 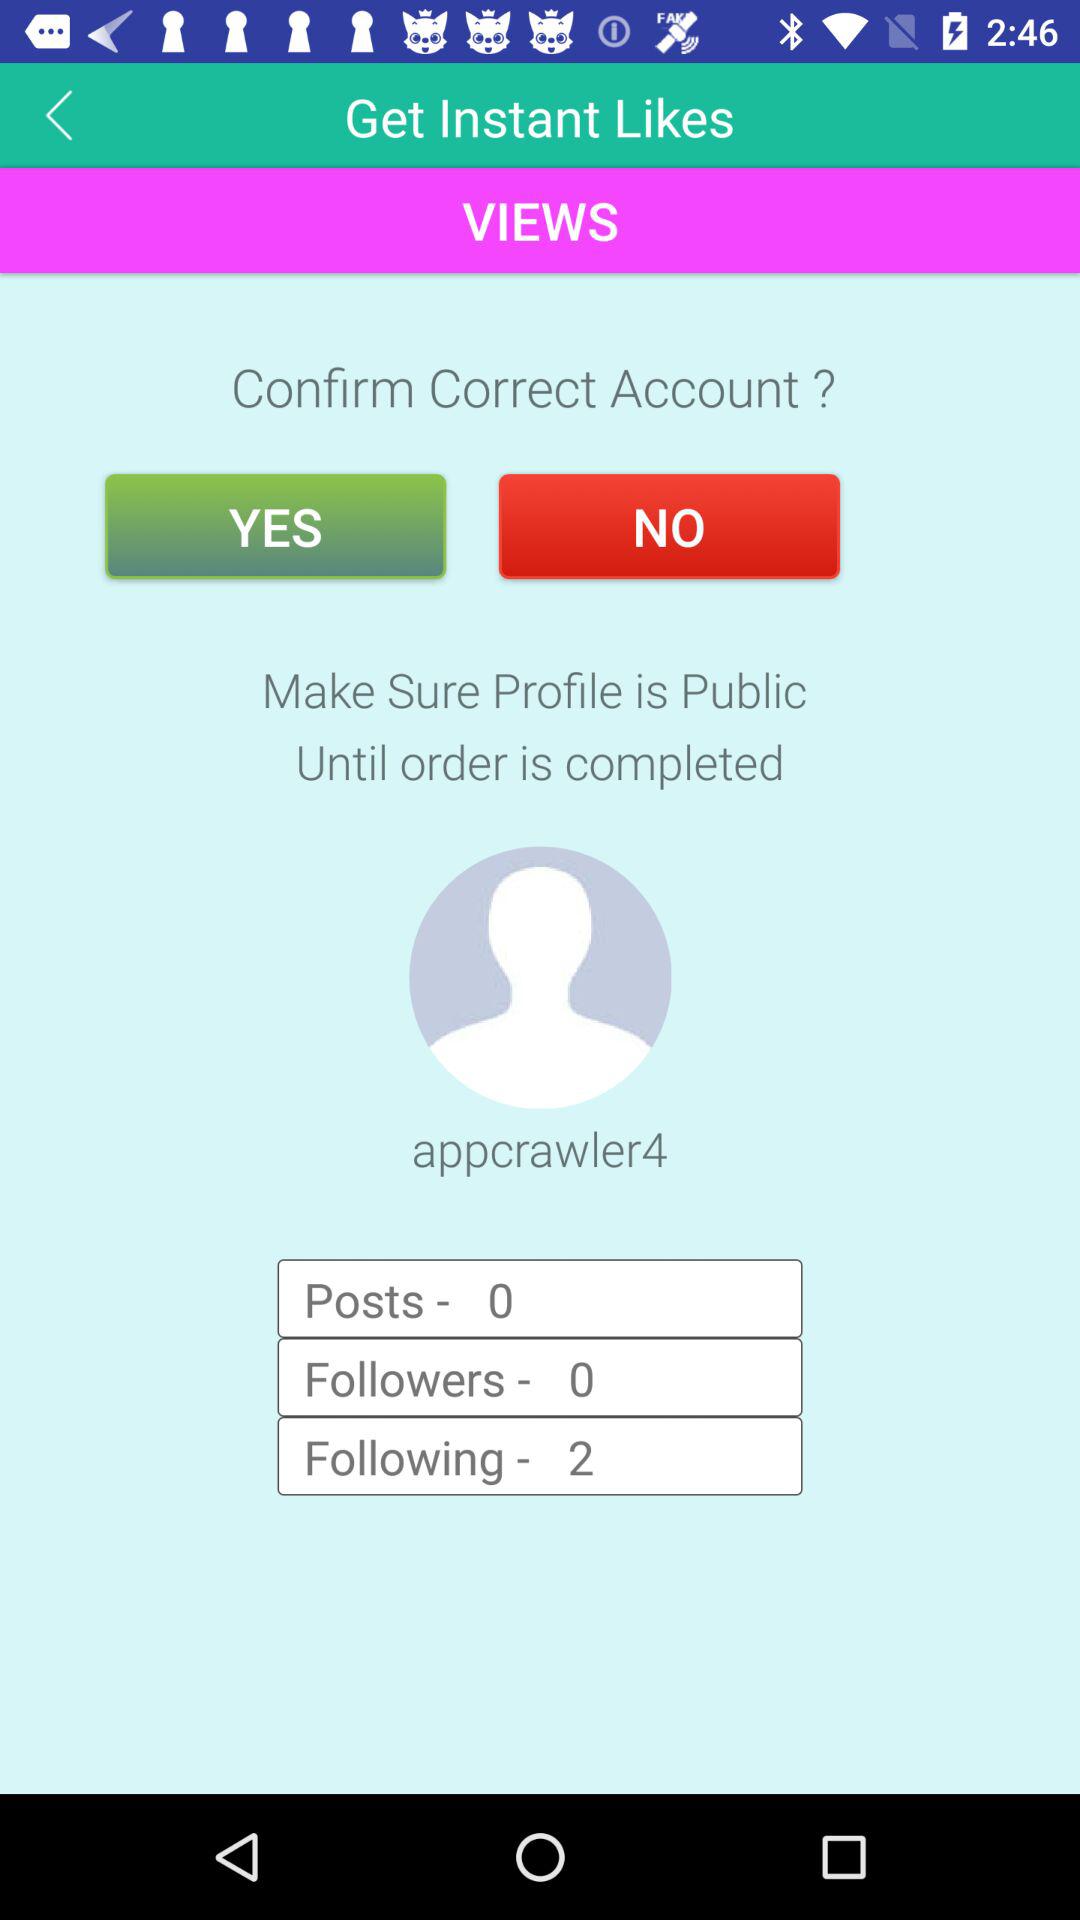 What do you see at coordinates (59, 114) in the screenshot?
I see `click the item next to the get instant likes app` at bounding box center [59, 114].